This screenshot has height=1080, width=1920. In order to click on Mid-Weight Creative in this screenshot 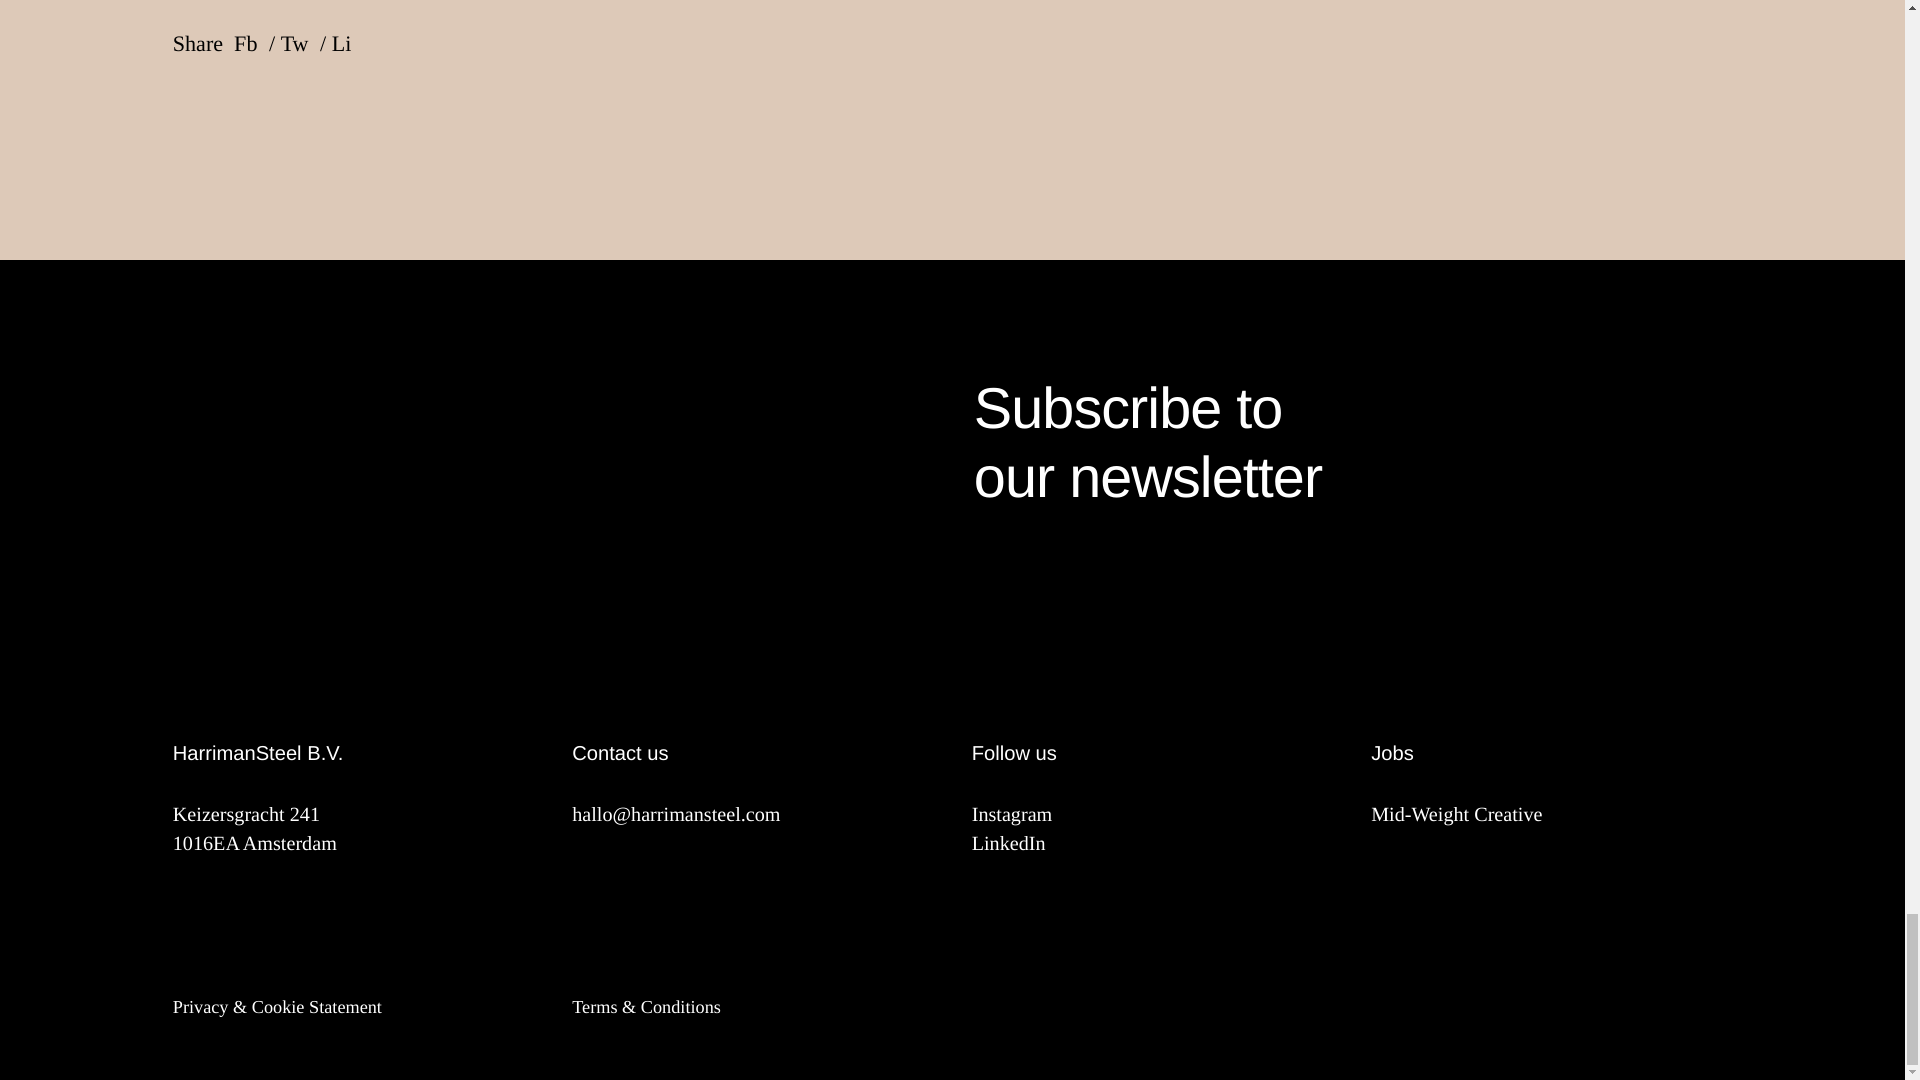, I will do `click(1152, 816)`.